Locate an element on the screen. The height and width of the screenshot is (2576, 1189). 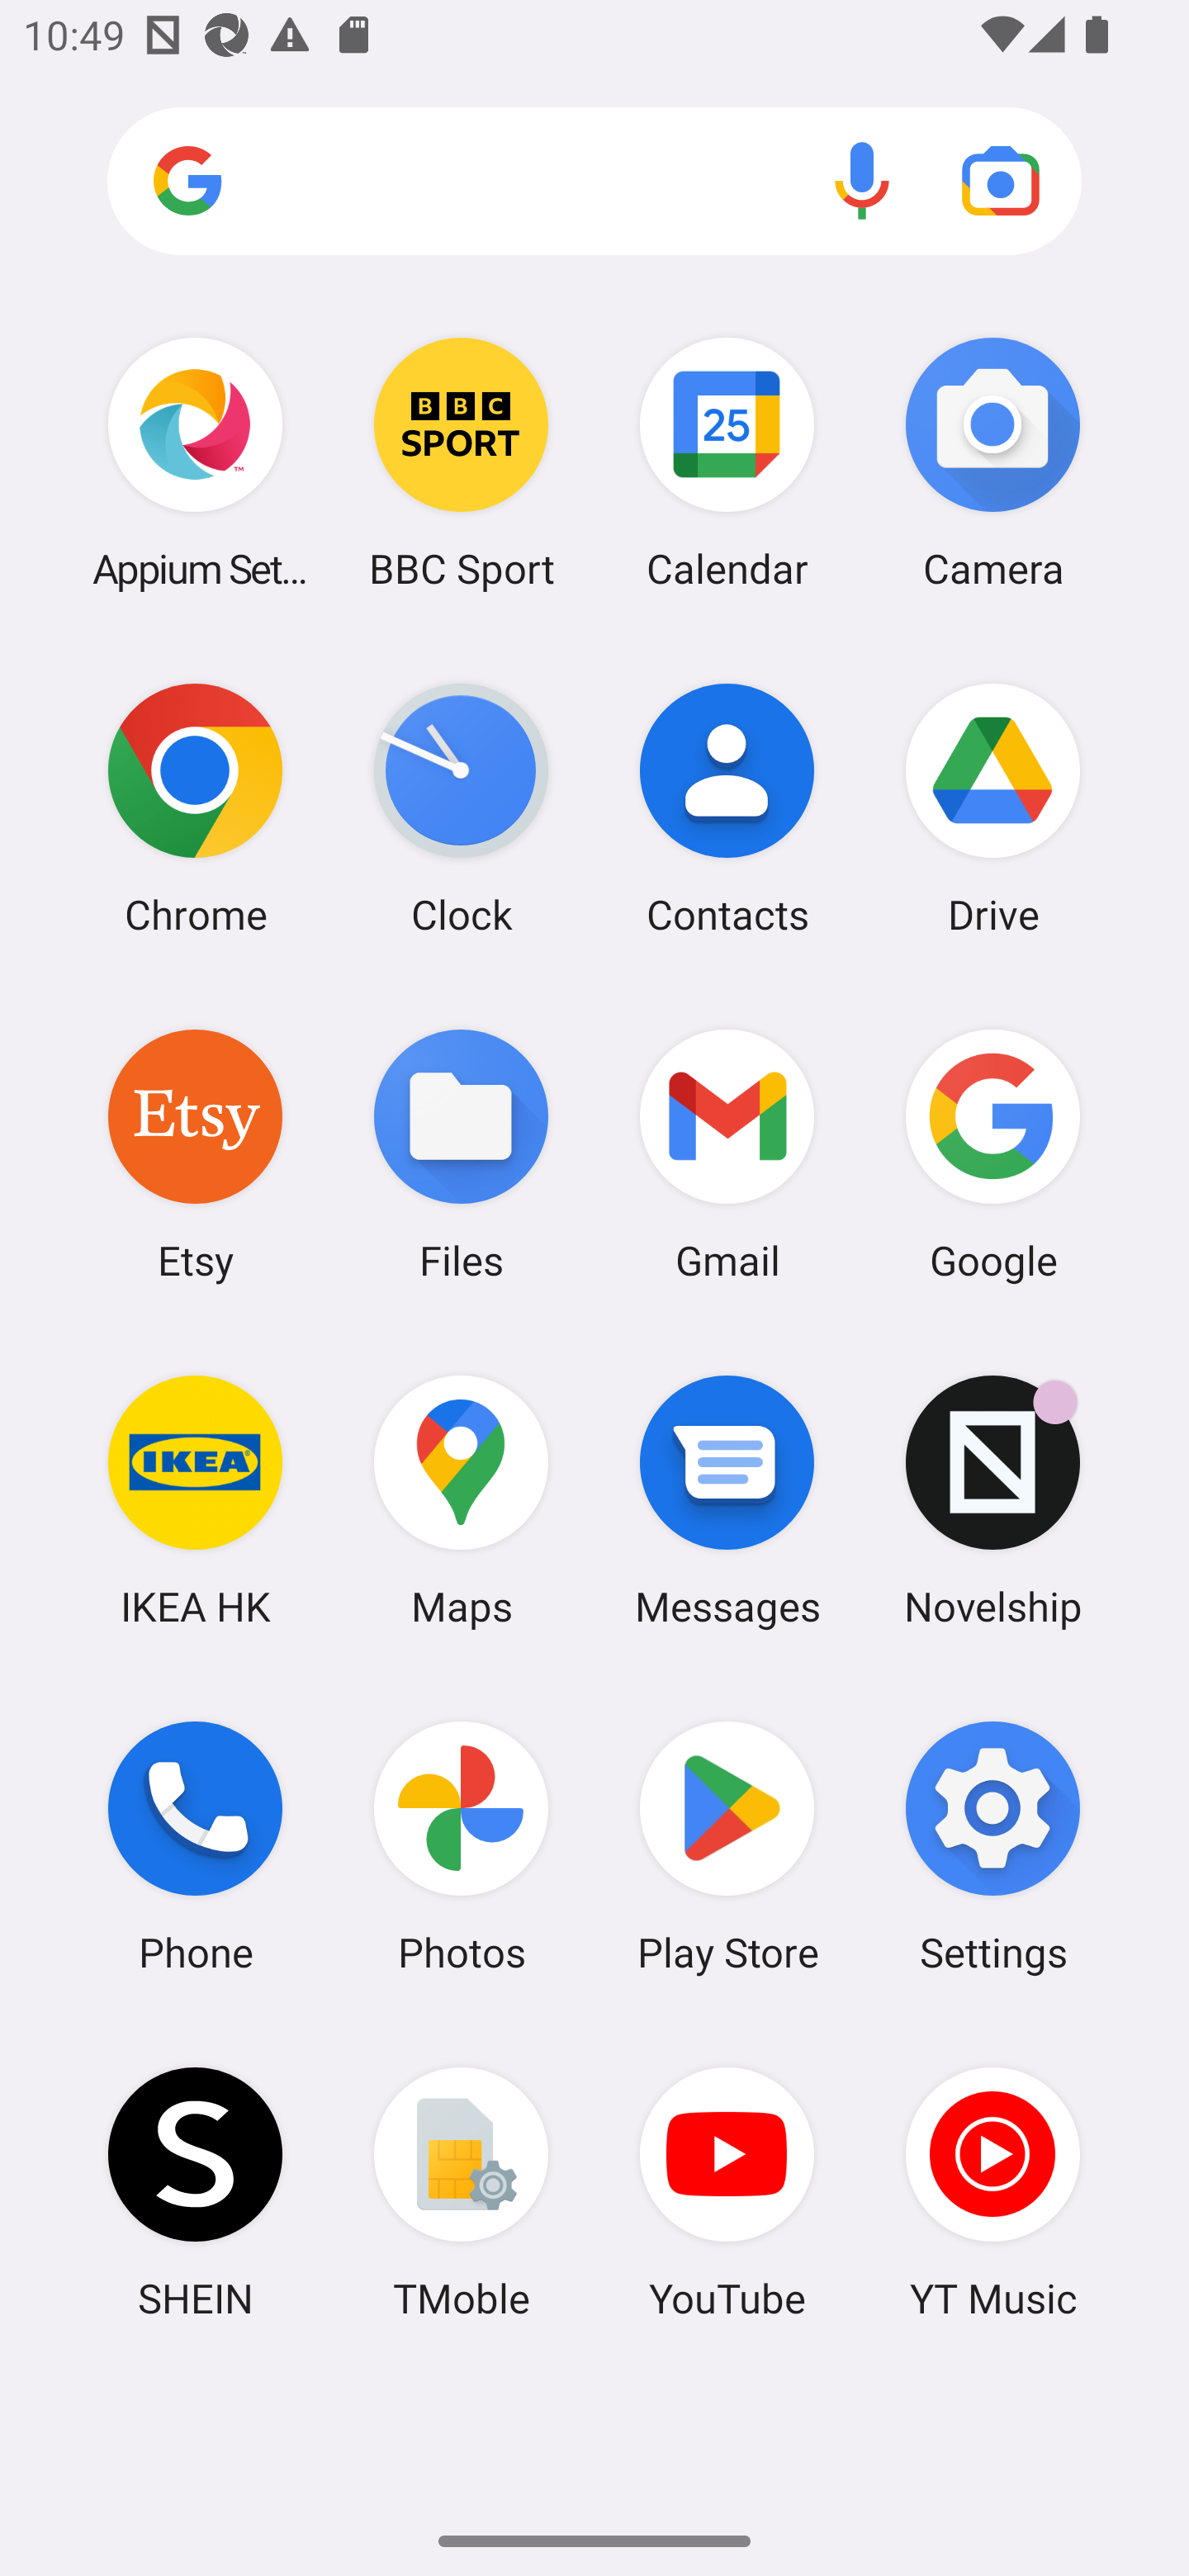
Files is located at coordinates (461, 1153).